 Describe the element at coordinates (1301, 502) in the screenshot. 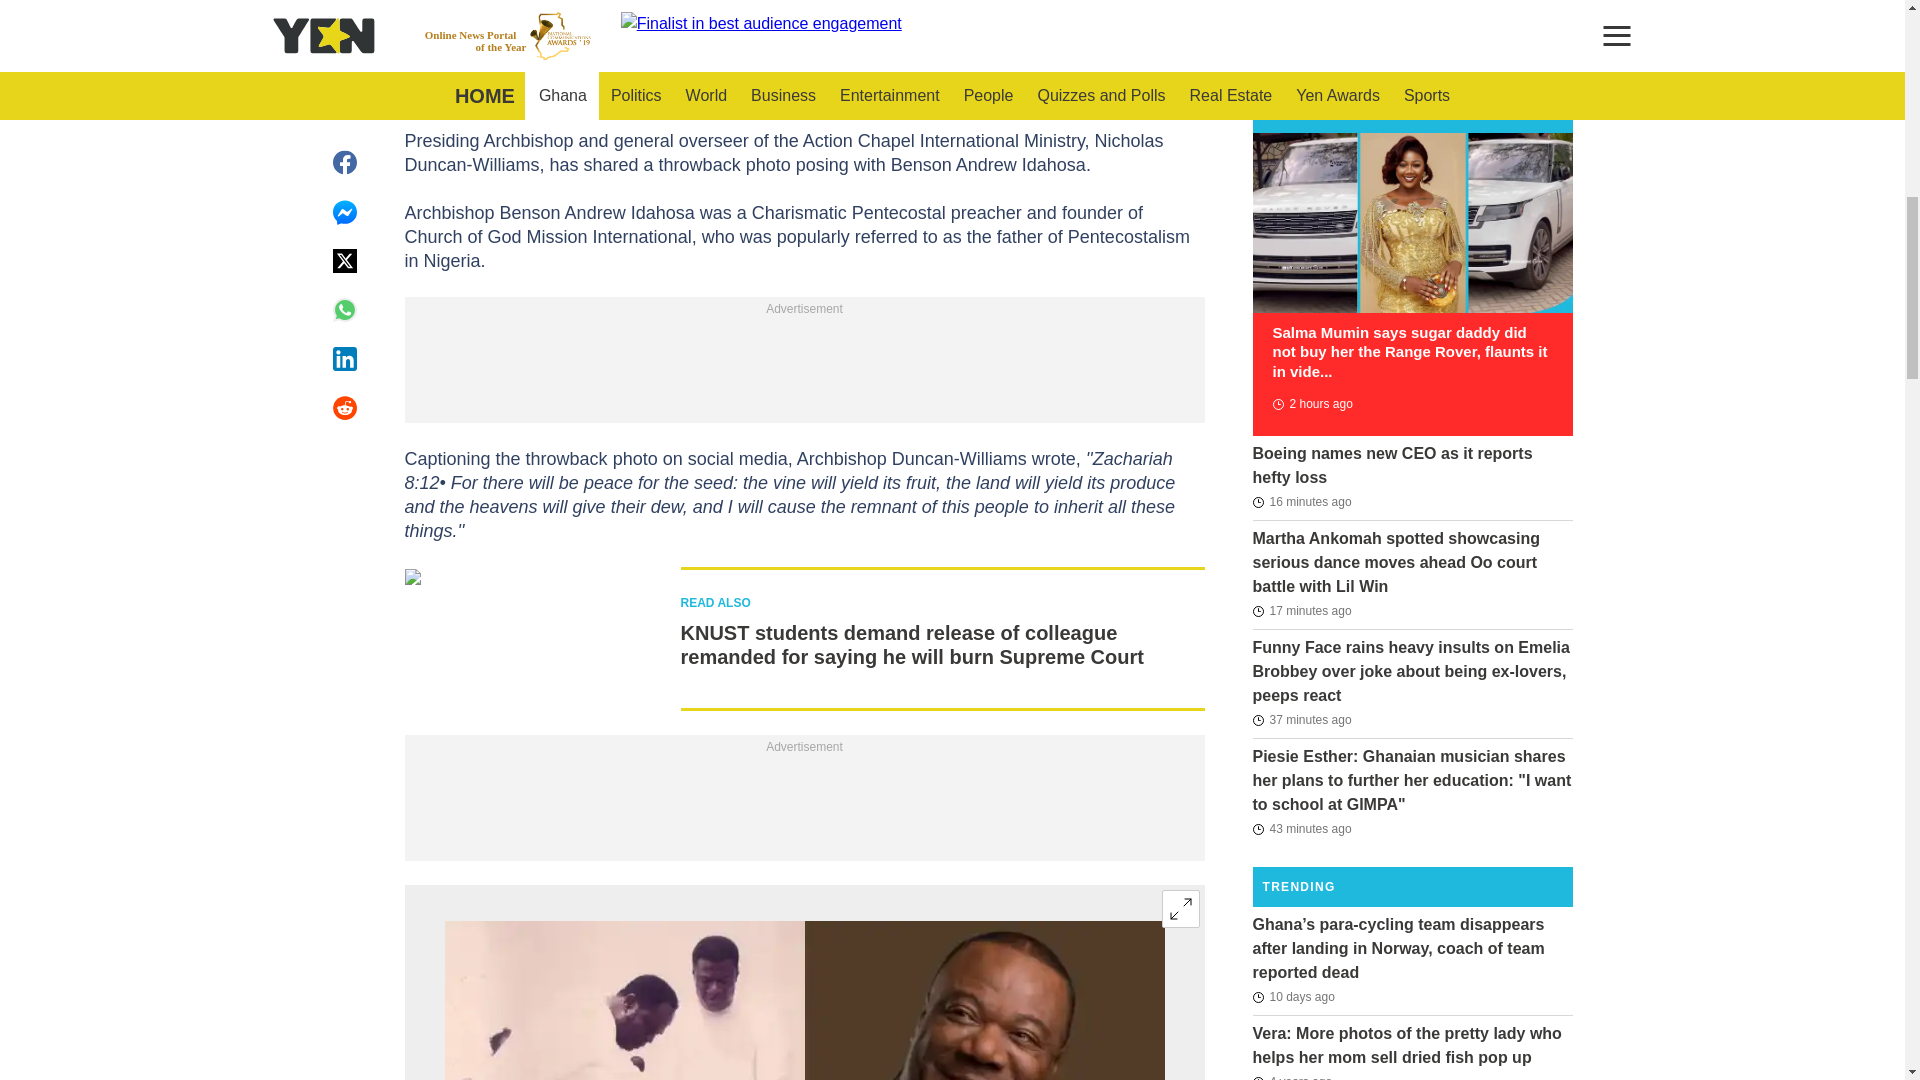

I see `2024-07-31T13:22:03Z` at that location.